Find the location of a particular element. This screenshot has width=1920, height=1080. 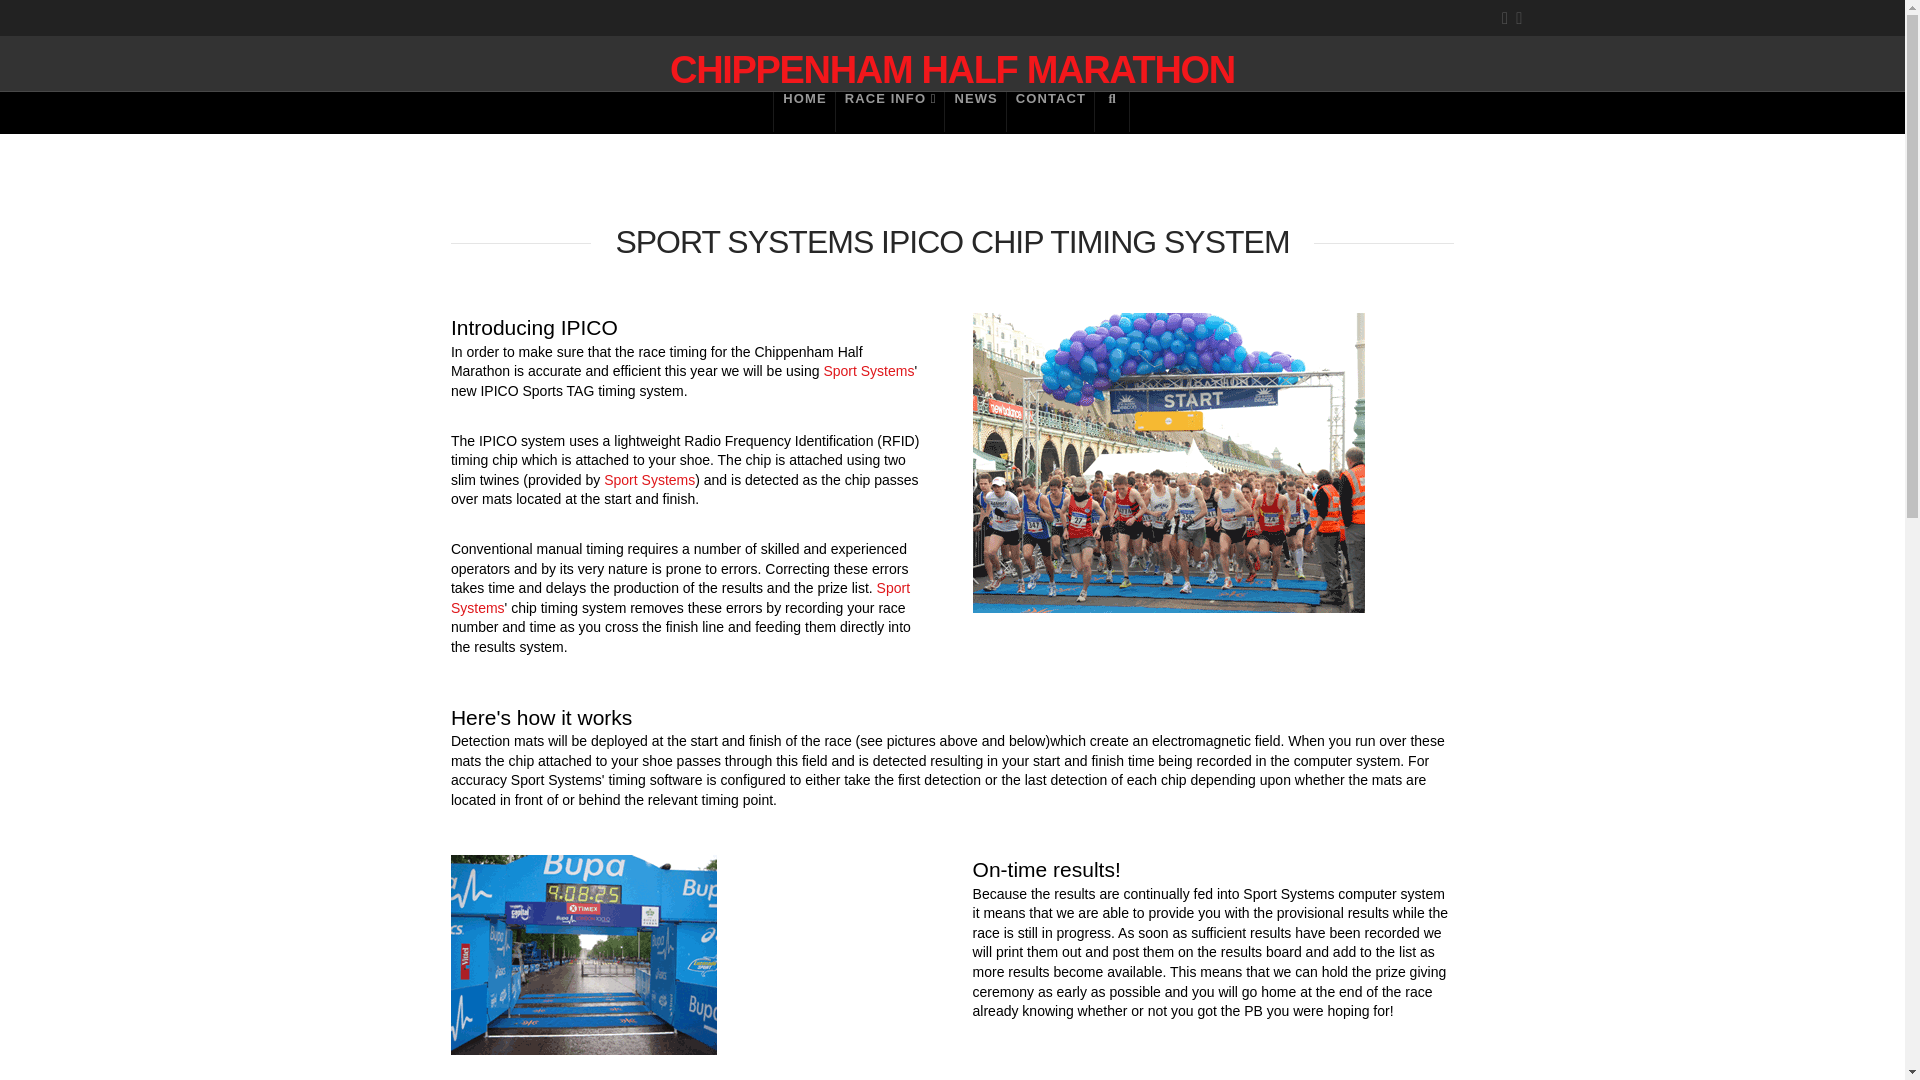

CHIPPENHAM HALF MARATHON is located at coordinates (952, 69).